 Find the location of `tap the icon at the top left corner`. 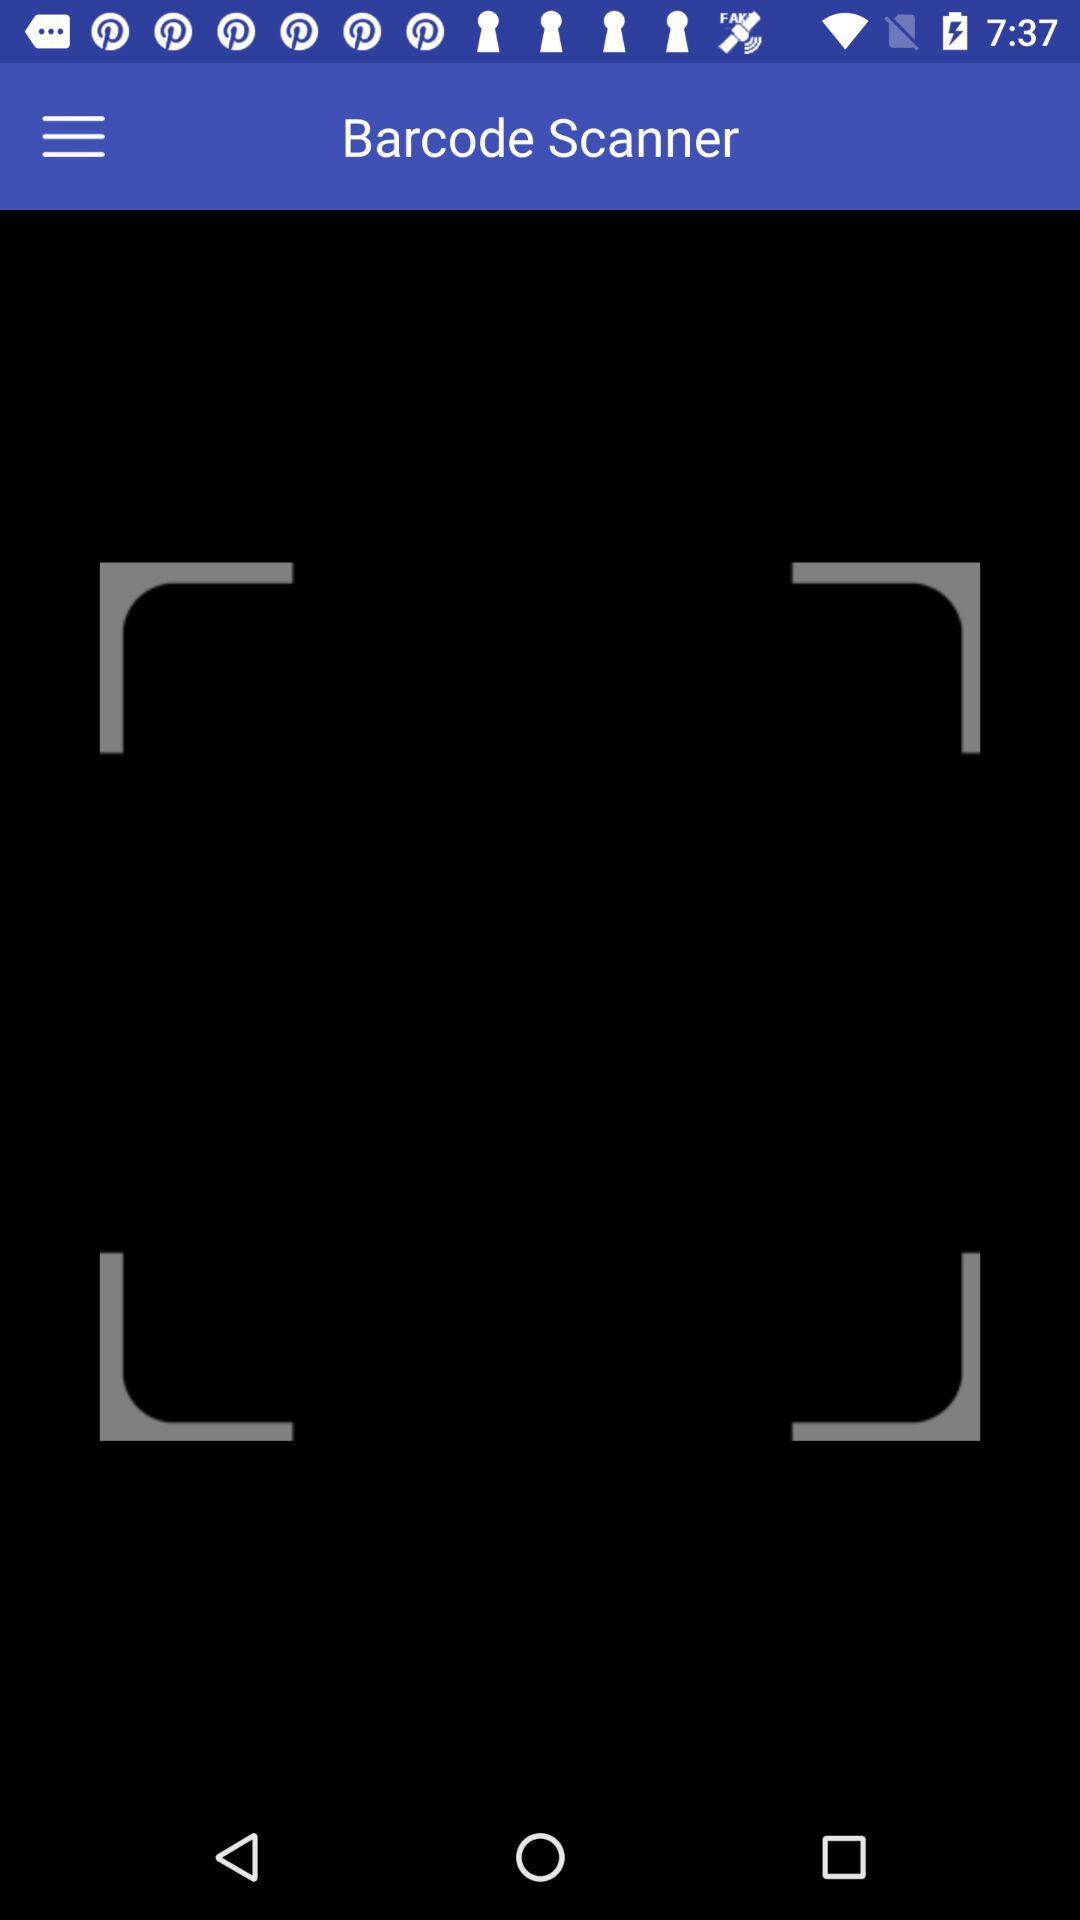

tap the icon at the top left corner is located at coordinates (86, 136).